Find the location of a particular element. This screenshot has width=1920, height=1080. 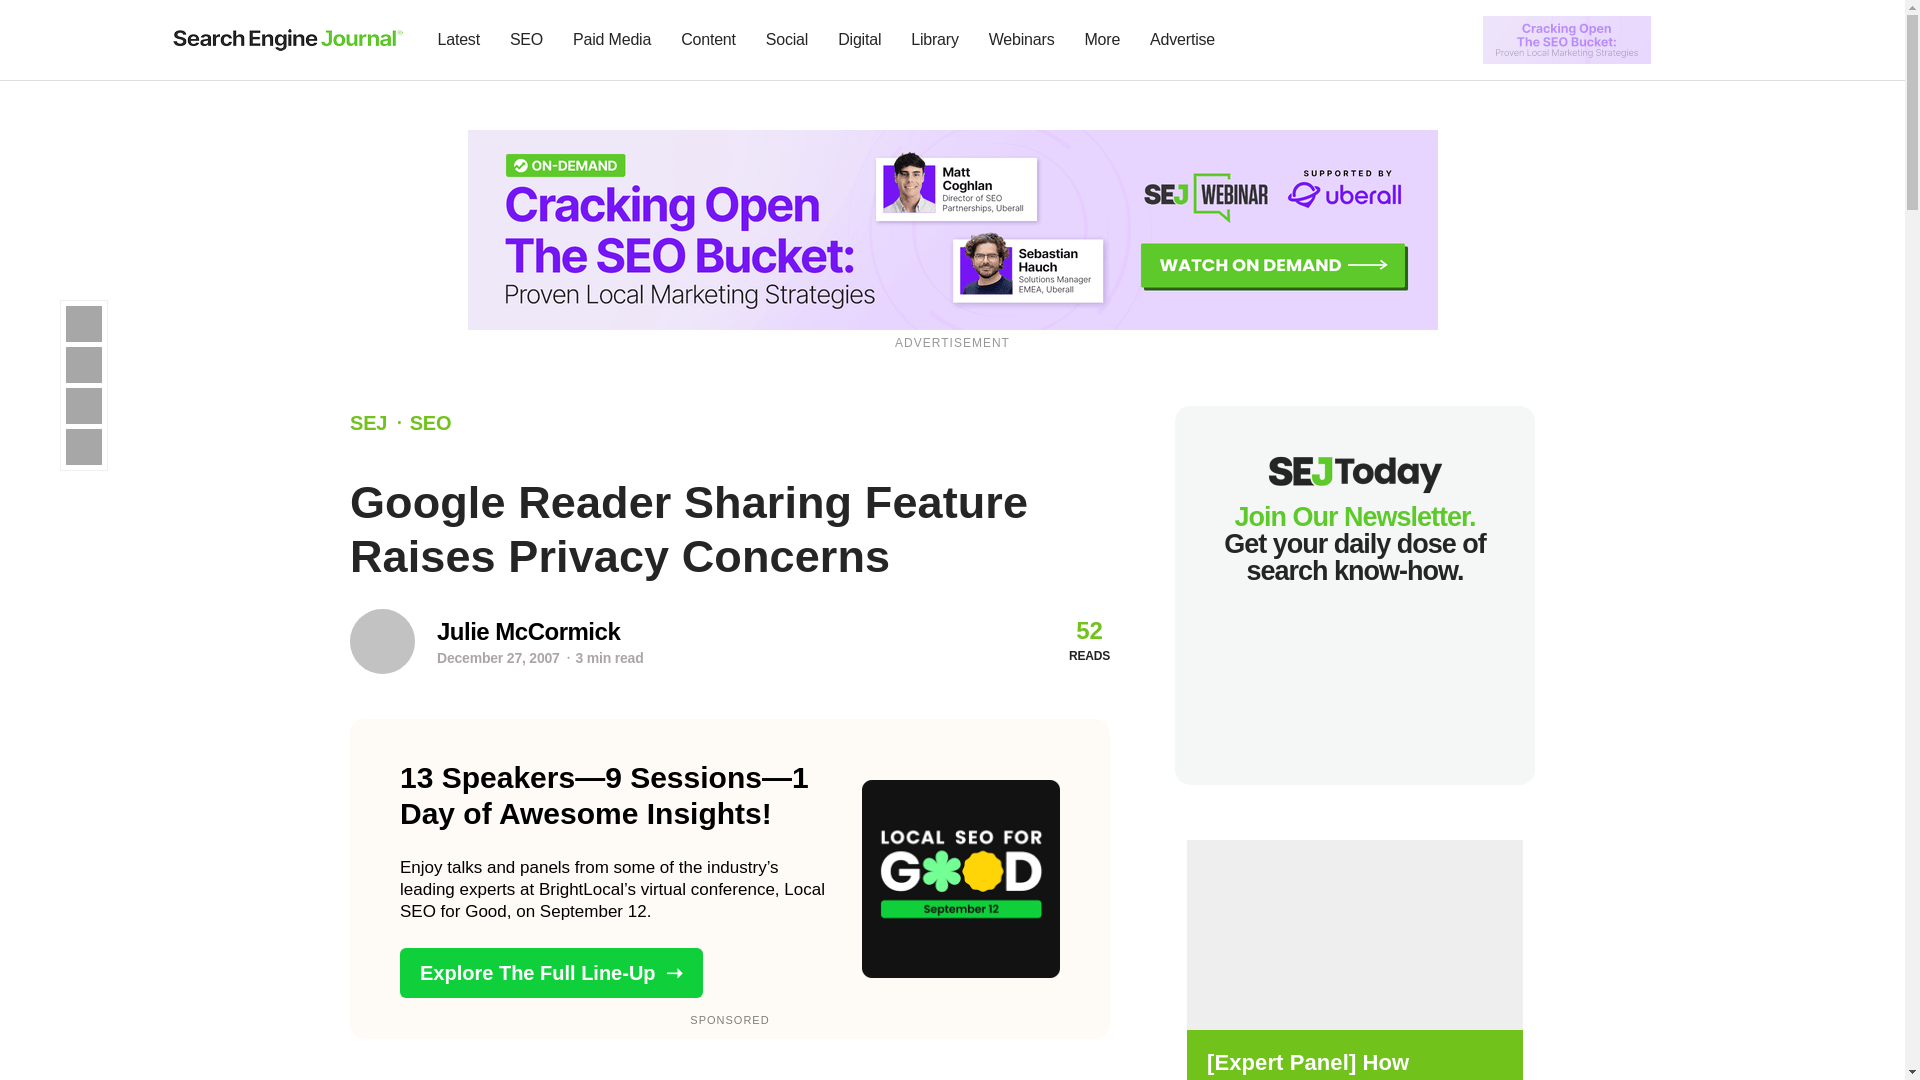

Go to Author Page is located at coordinates (382, 641).